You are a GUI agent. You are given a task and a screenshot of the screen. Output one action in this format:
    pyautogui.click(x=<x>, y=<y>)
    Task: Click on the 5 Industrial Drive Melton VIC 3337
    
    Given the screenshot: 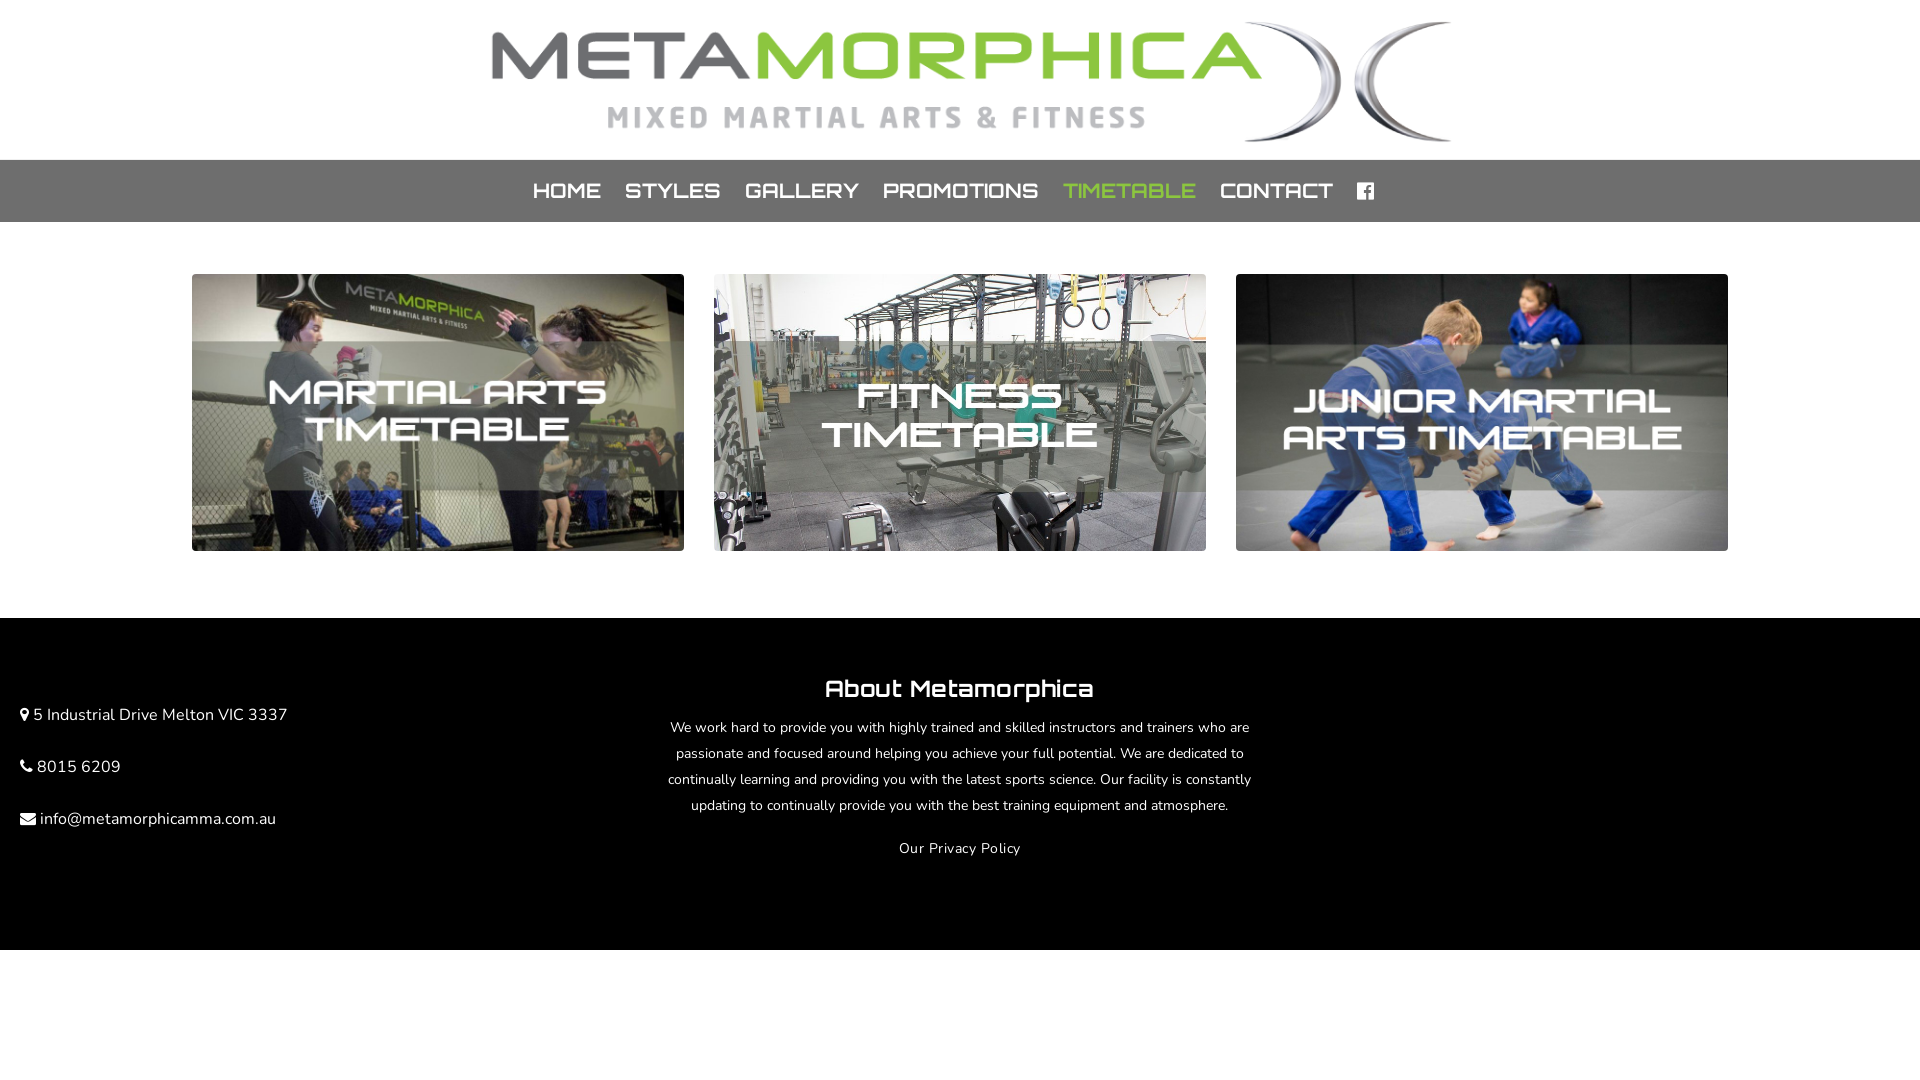 What is the action you would take?
    pyautogui.click(x=160, y=715)
    